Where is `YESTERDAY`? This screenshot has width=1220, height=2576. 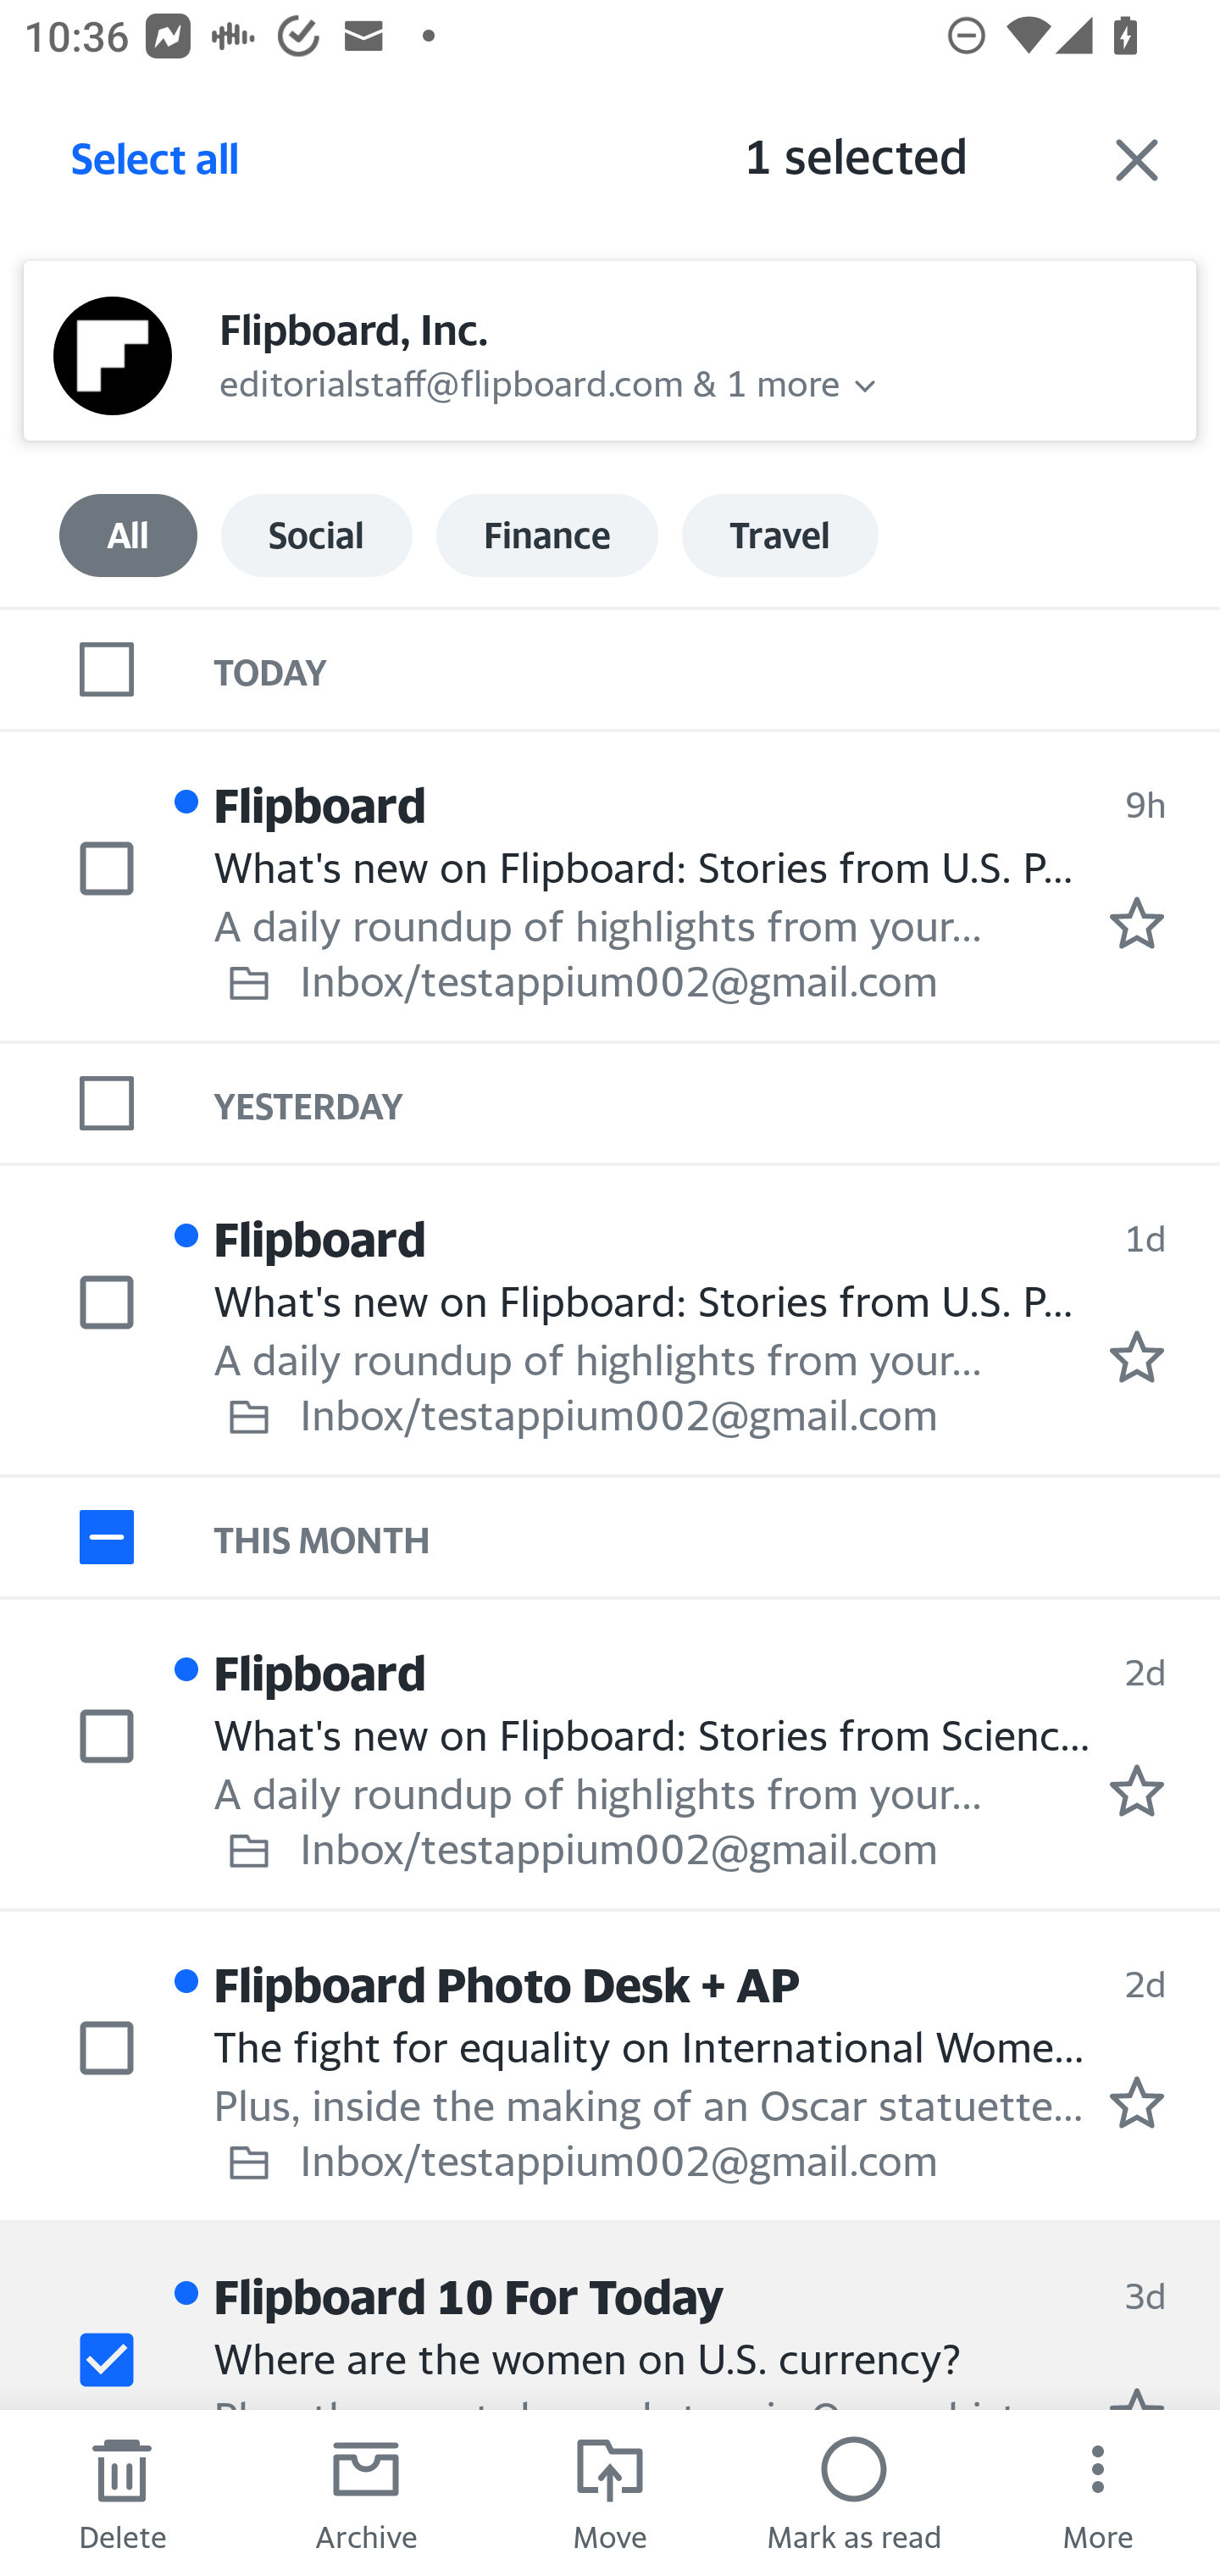
YESTERDAY is located at coordinates (717, 1103).